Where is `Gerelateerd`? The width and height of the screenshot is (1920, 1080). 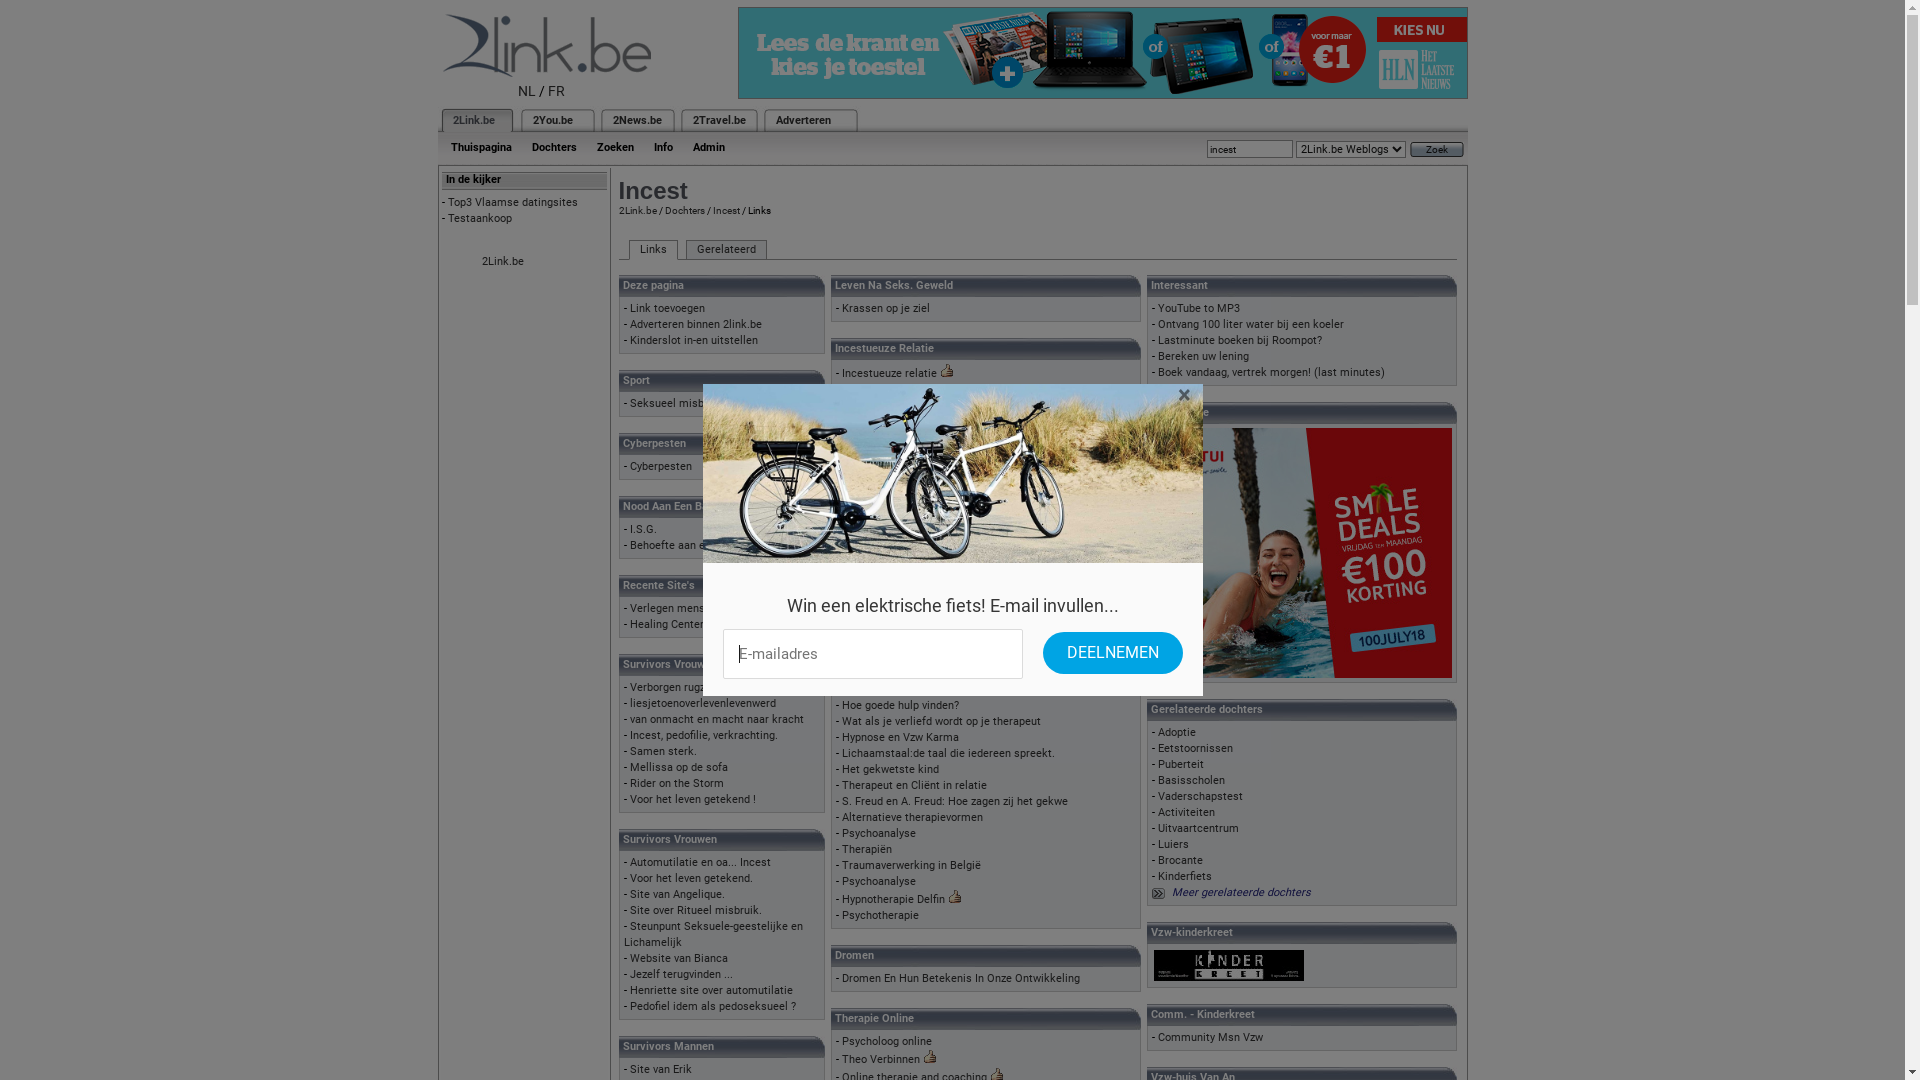 Gerelateerd is located at coordinates (726, 250).